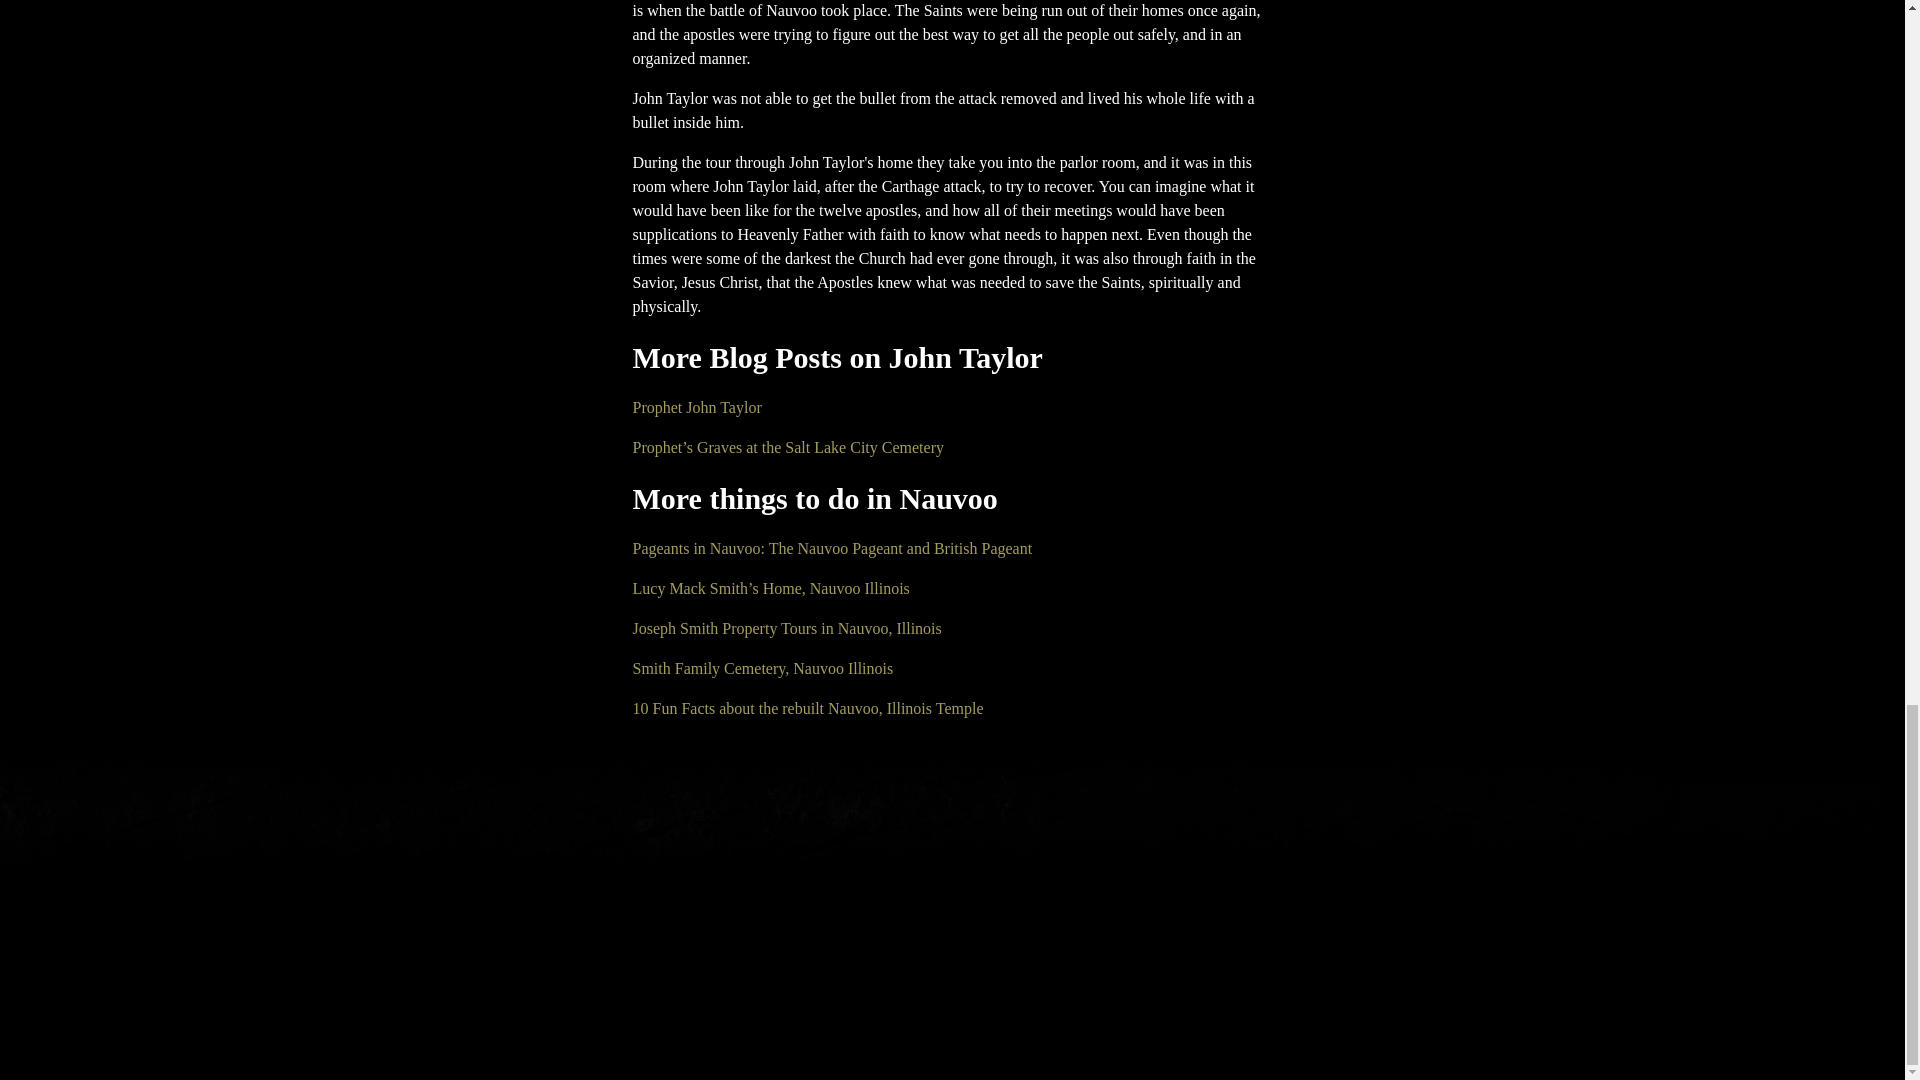 Image resolution: width=1920 pixels, height=1080 pixels. I want to click on Pageants in Nauvoo: The Nauvoo Pageant and British Pageant, so click(832, 548).